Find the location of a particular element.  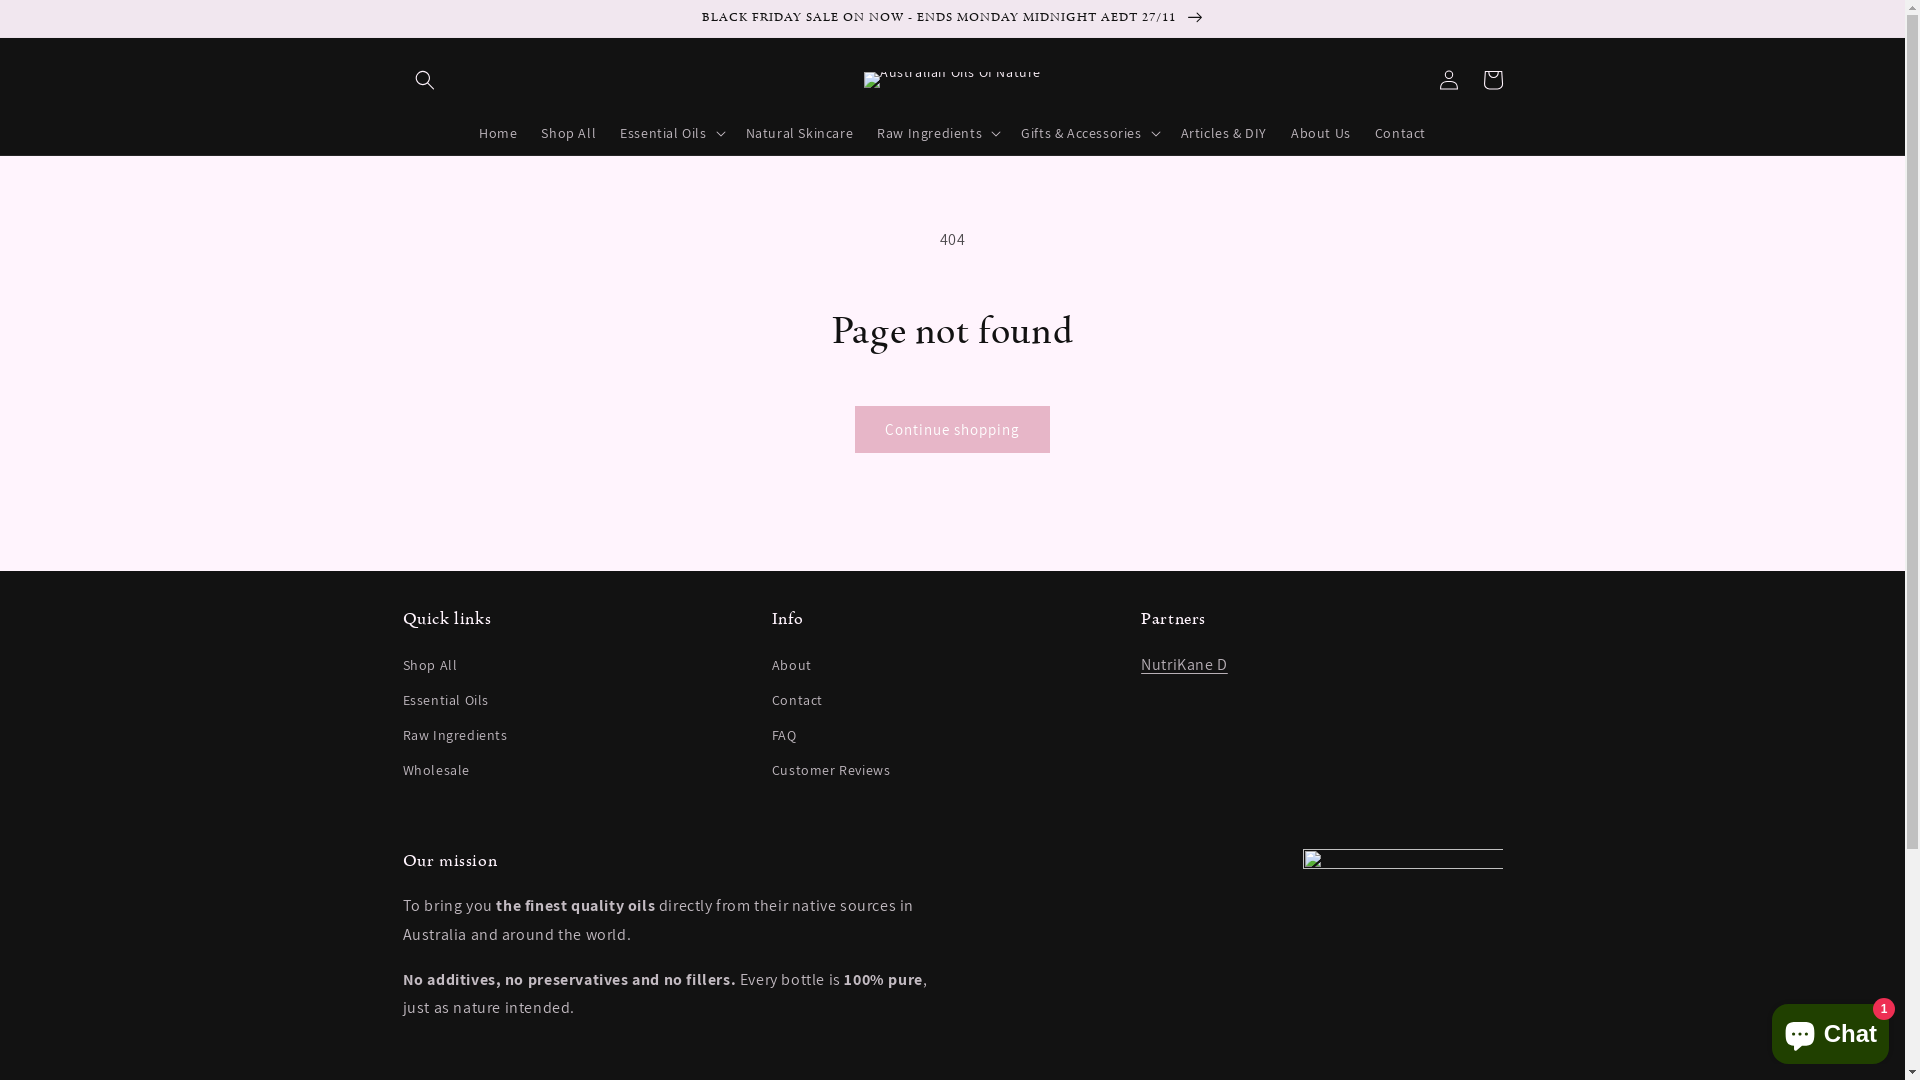

Log in is located at coordinates (1448, 80).